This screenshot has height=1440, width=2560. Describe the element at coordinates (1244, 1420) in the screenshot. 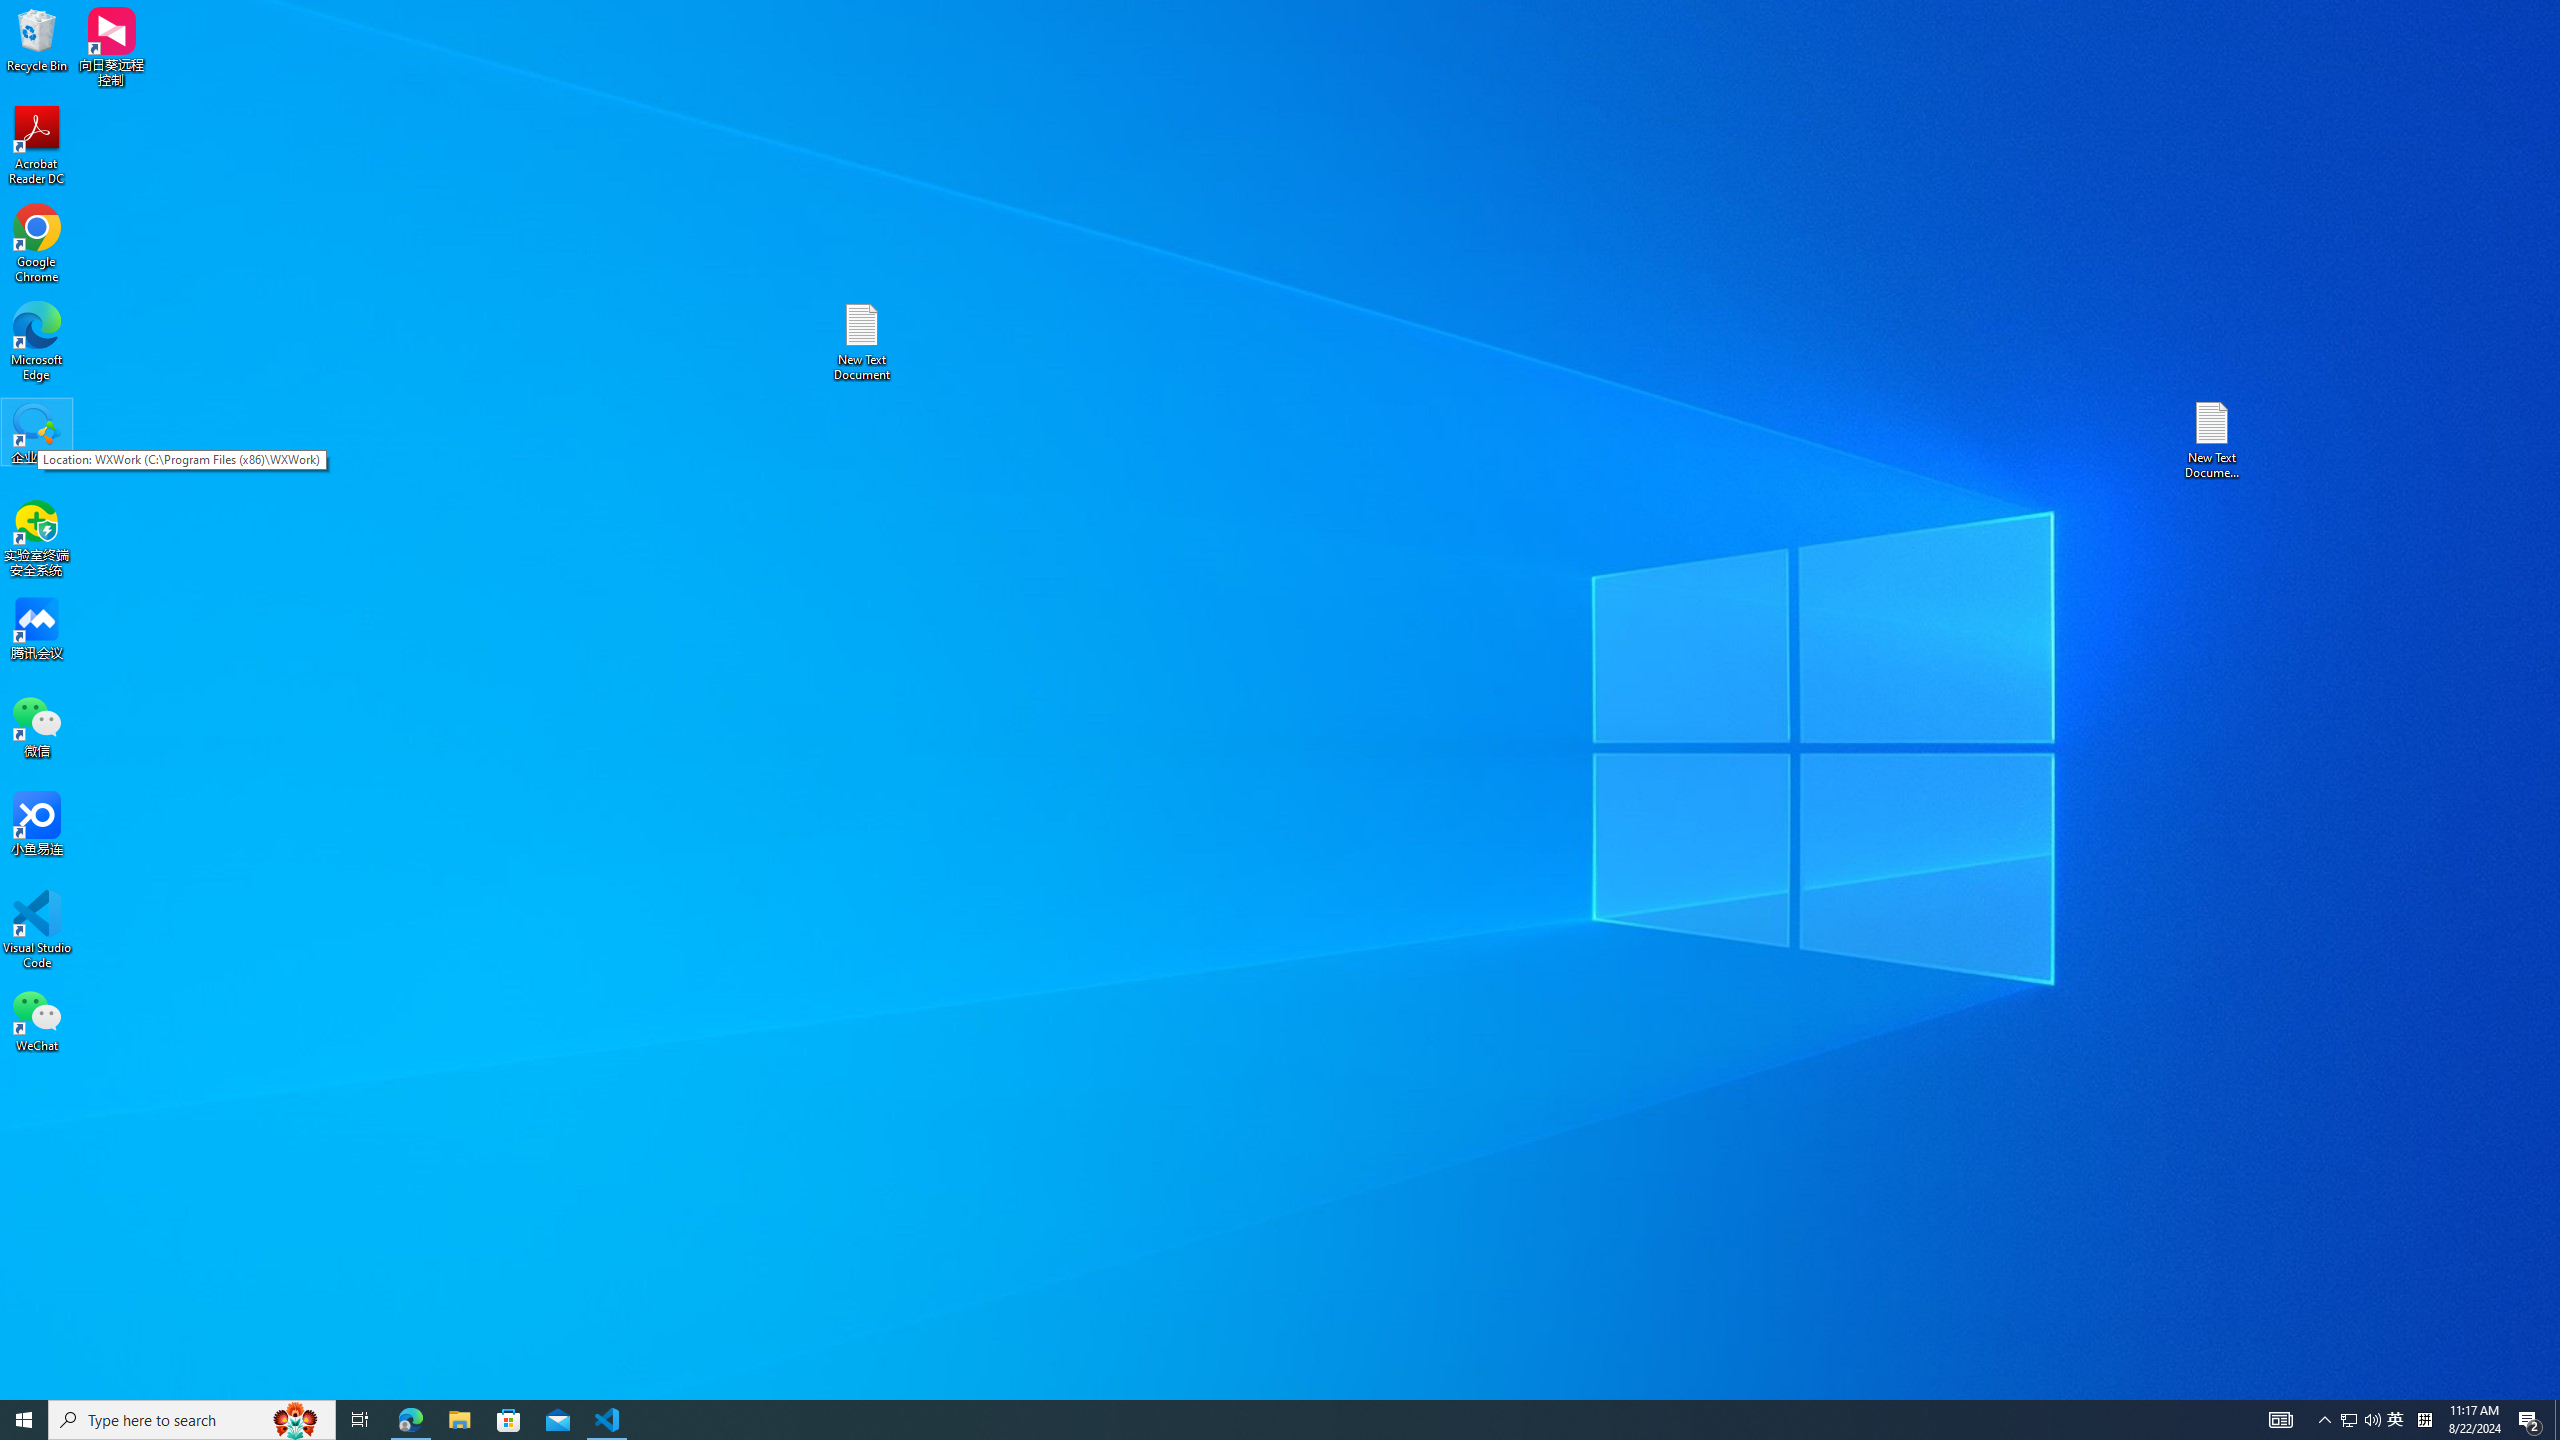

I see `Start` at that location.